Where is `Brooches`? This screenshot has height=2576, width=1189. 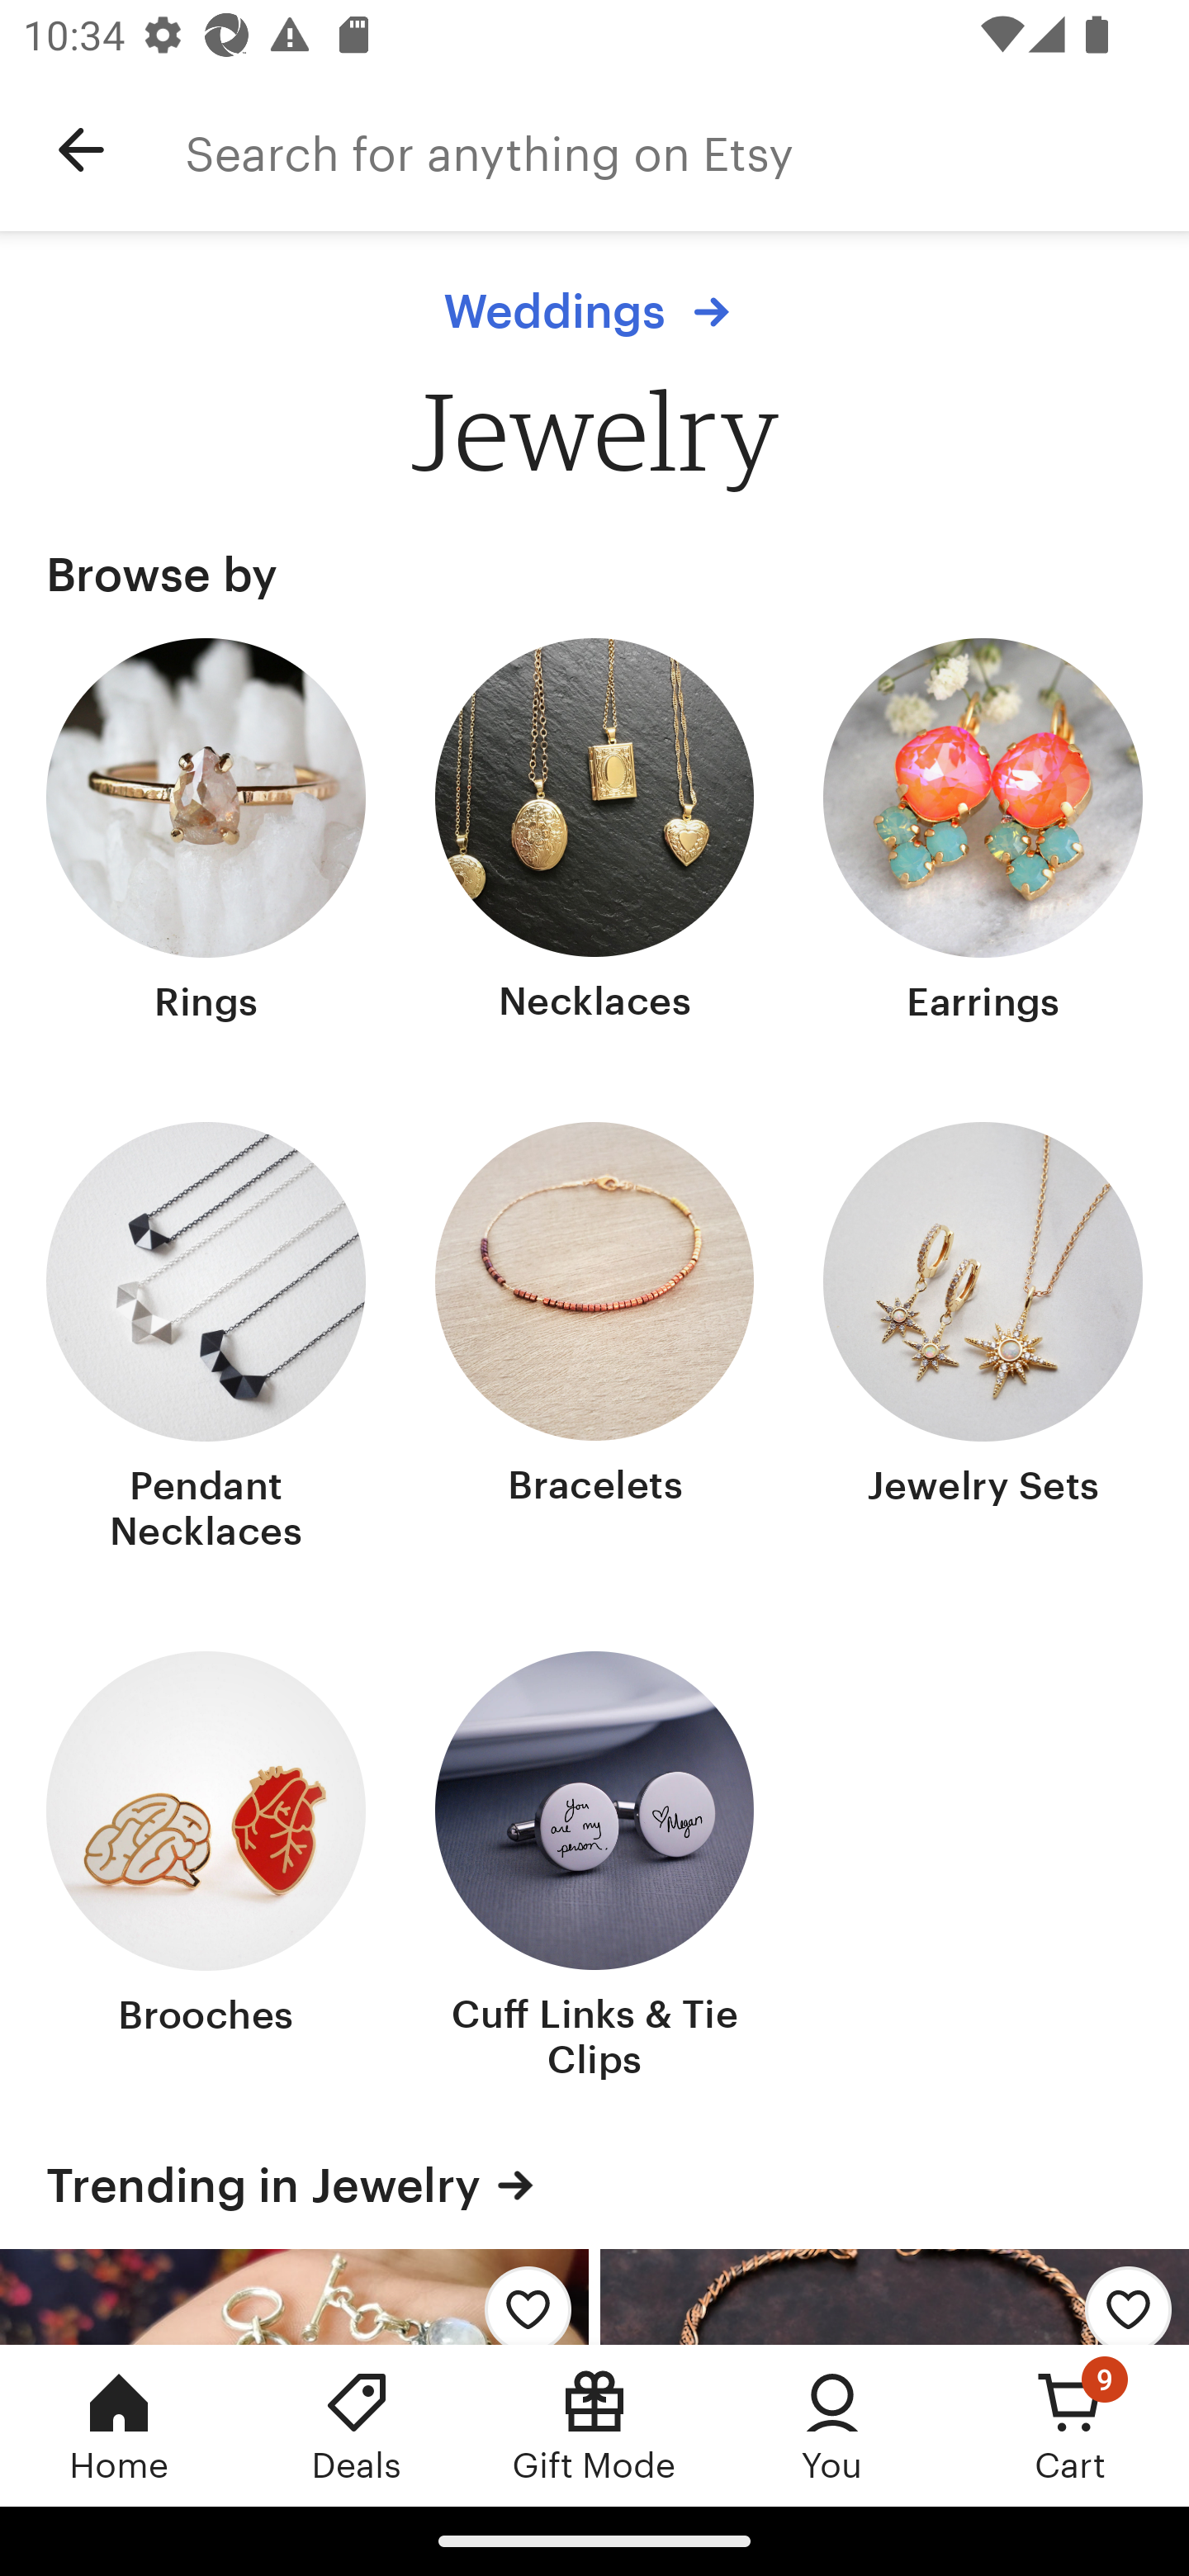
Brooches is located at coordinates (206, 1868).